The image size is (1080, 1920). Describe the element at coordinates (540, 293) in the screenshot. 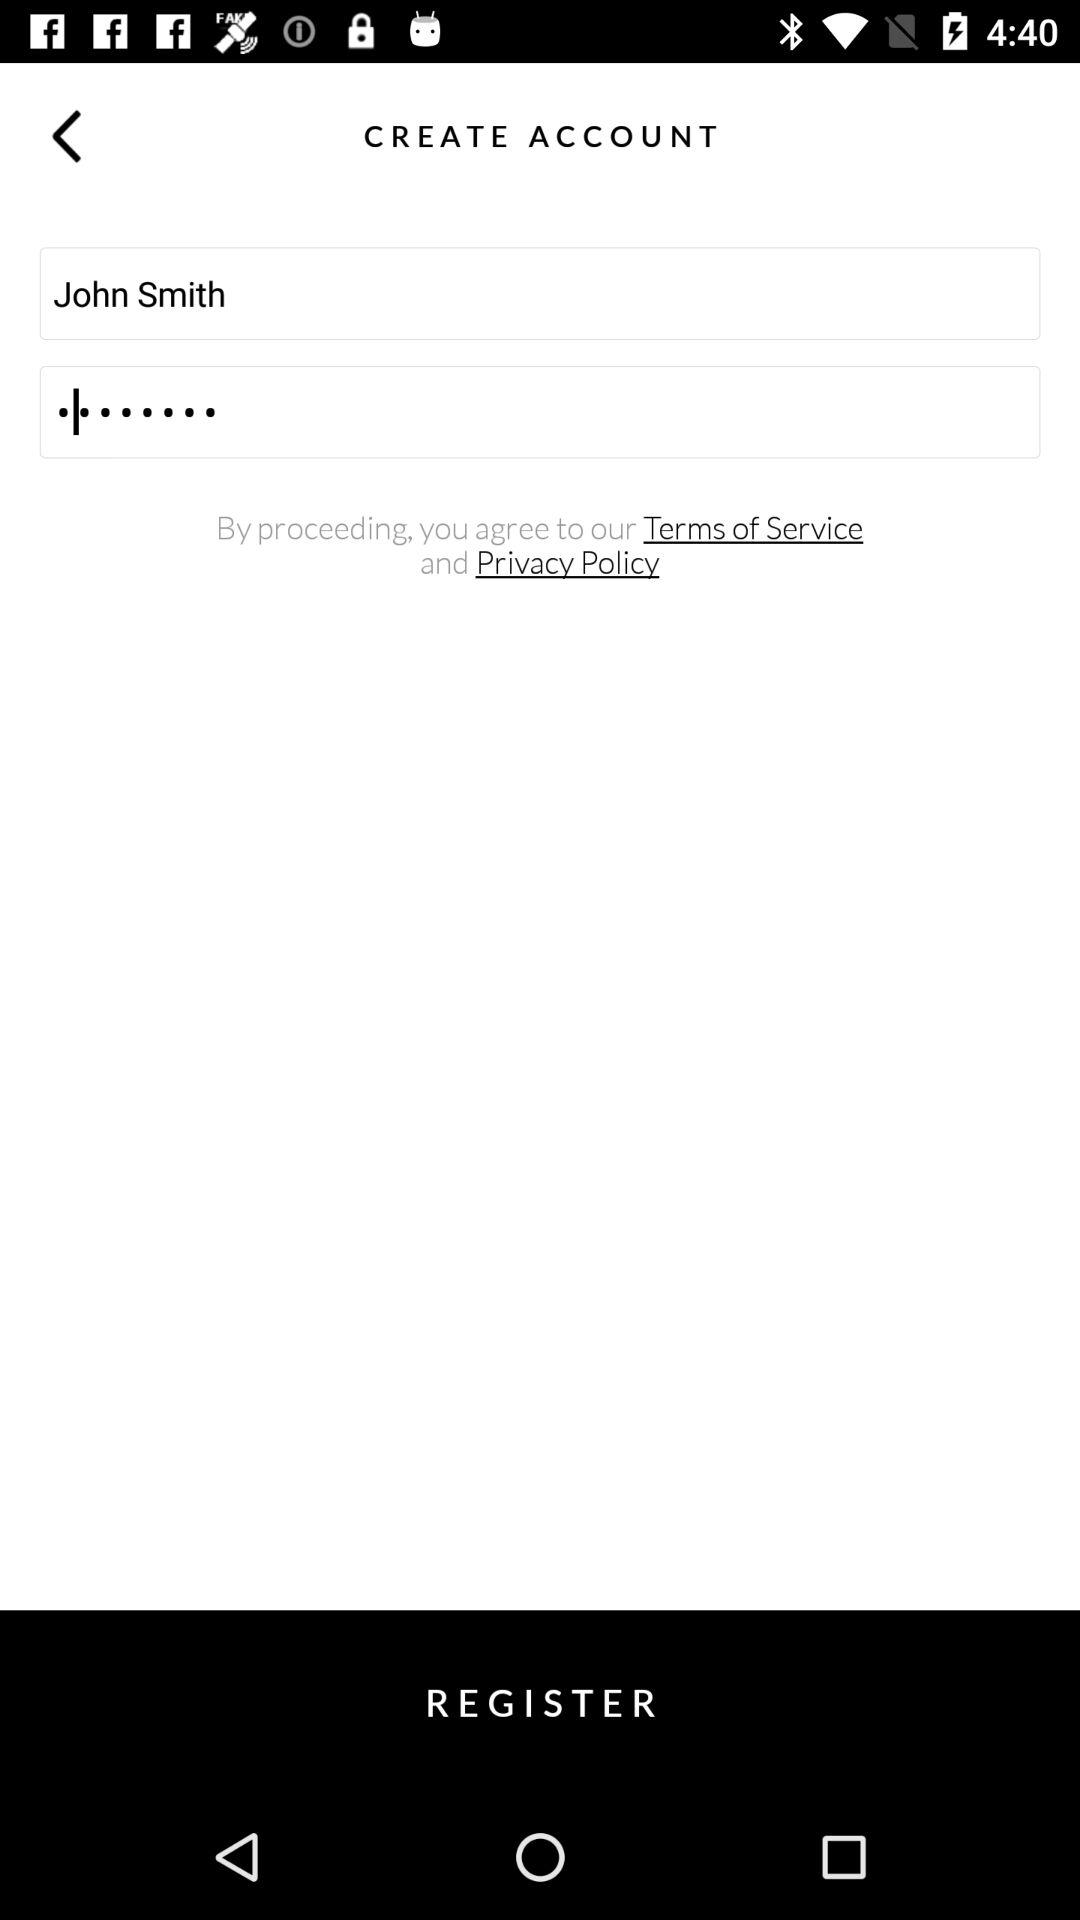

I see `scroll until the john smith item` at that location.